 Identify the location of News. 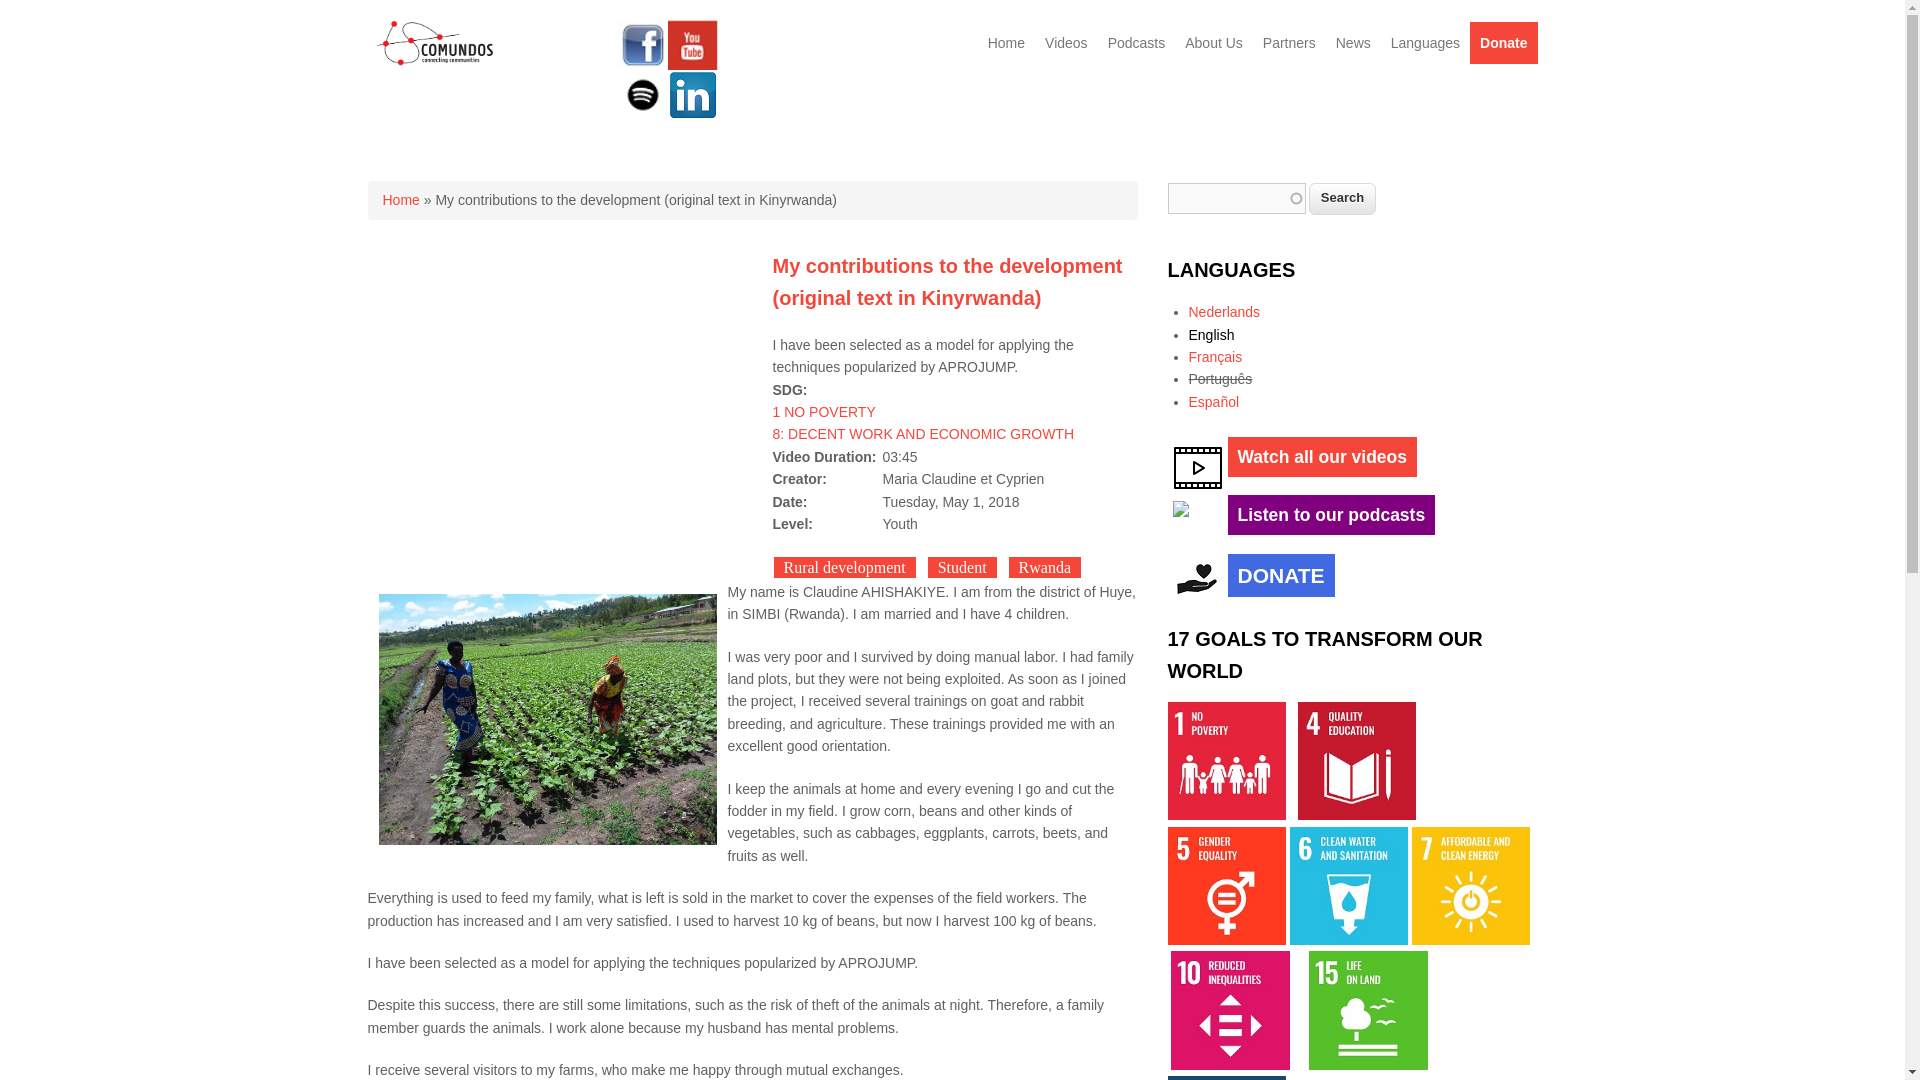
(1353, 42).